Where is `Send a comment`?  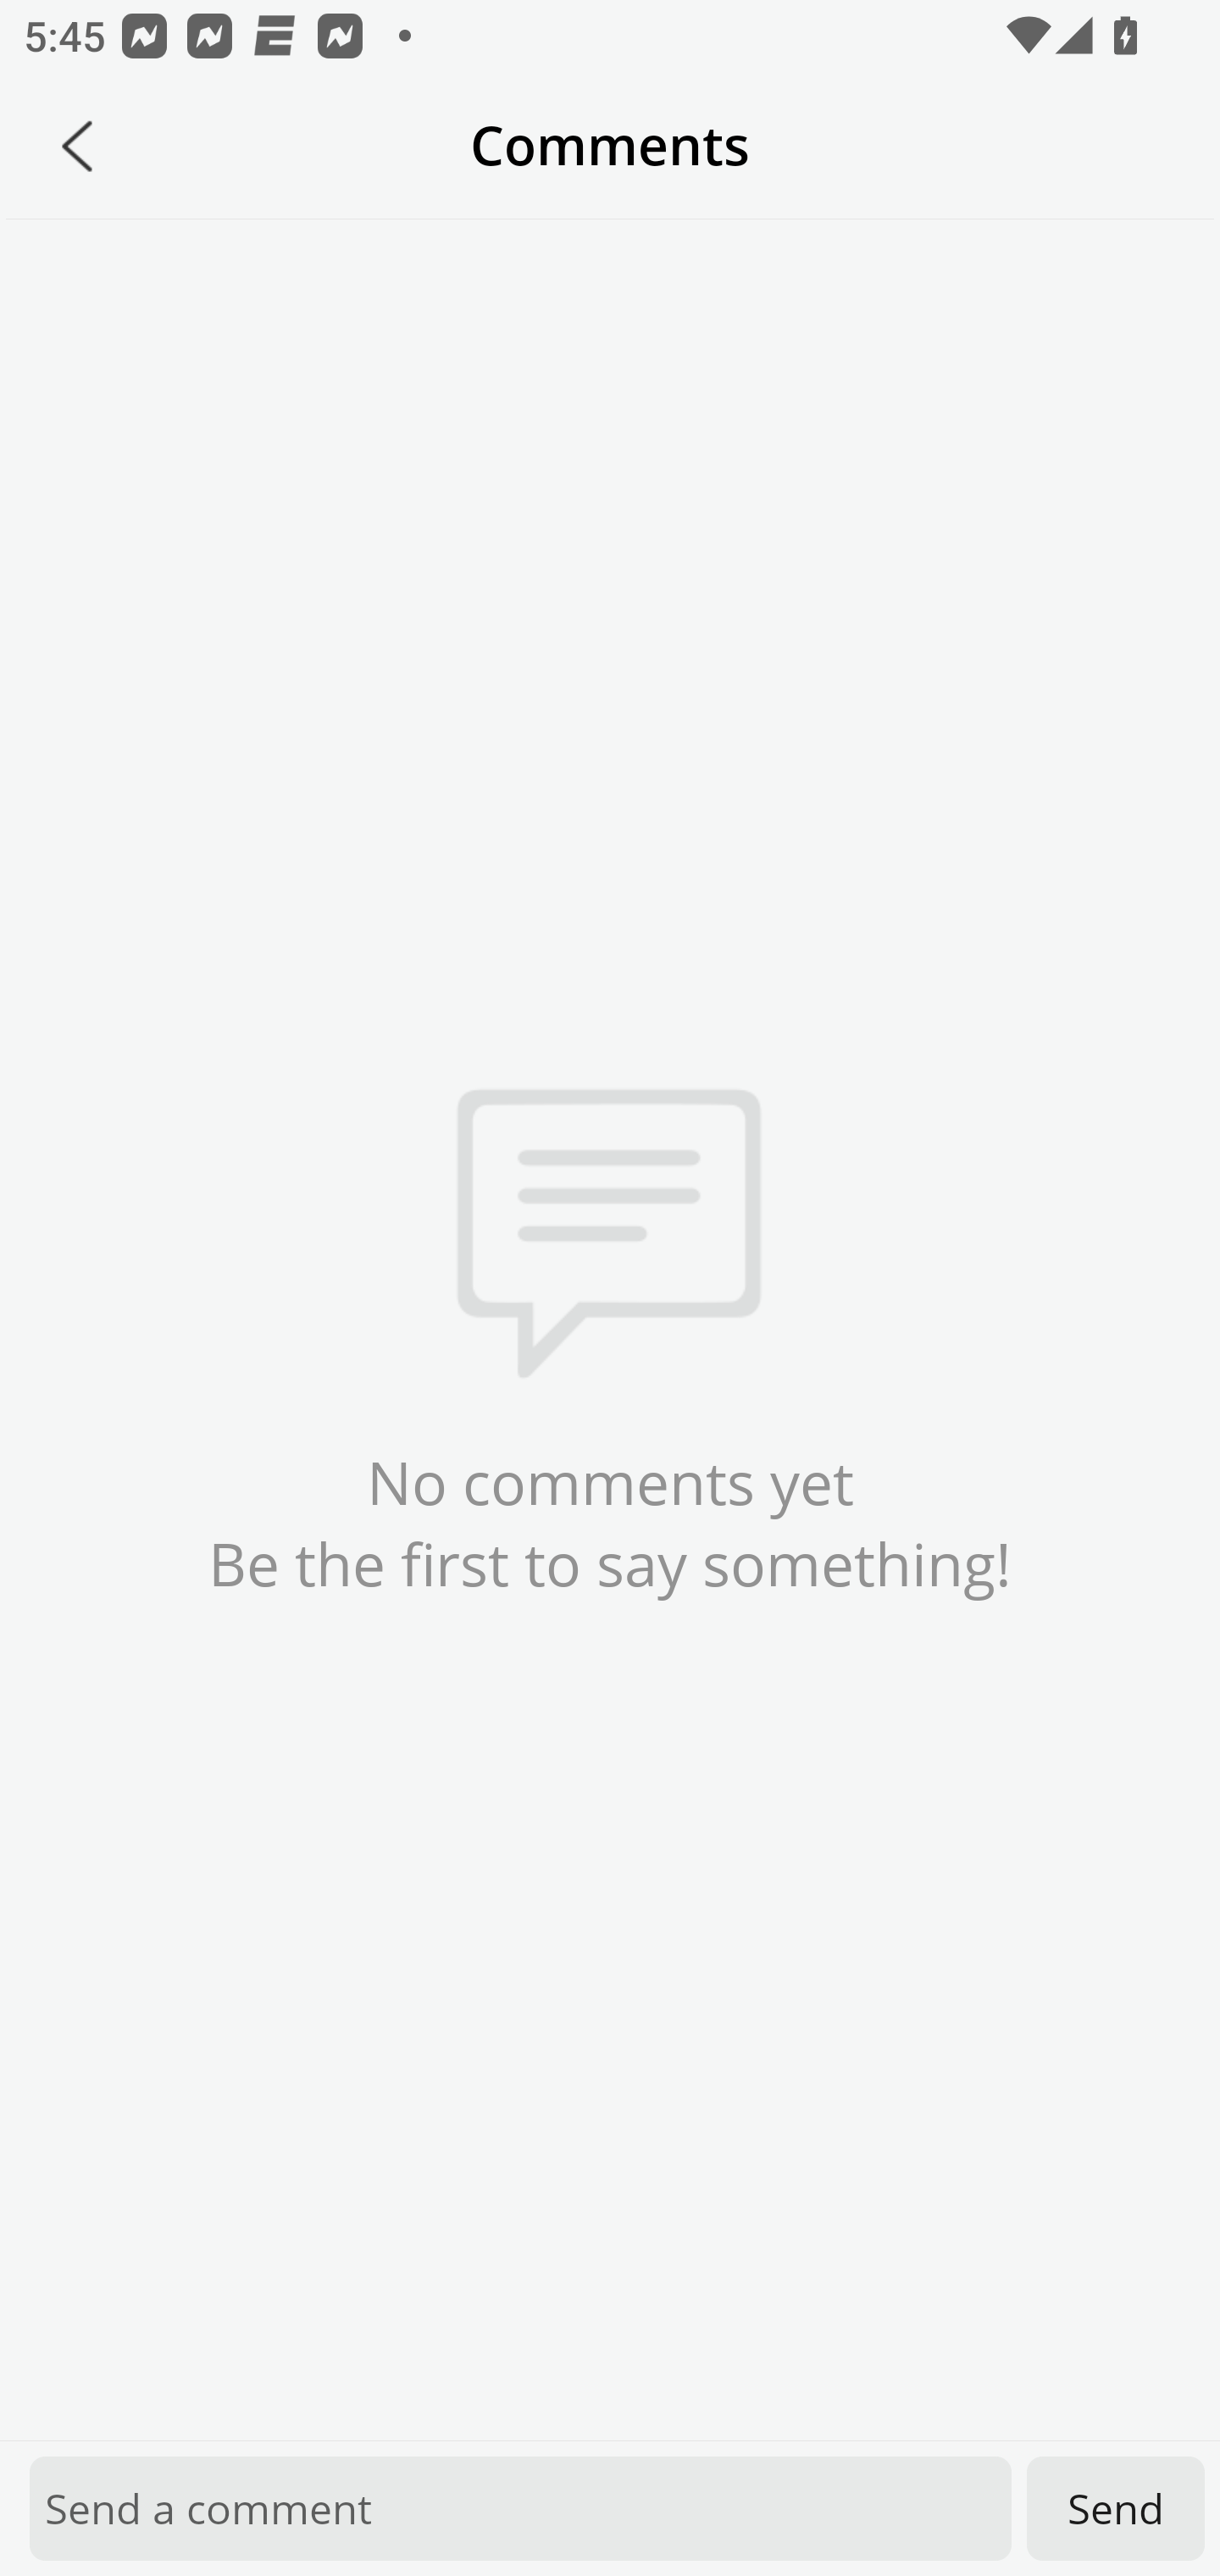
Send a comment is located at coordinates (520, 2508).